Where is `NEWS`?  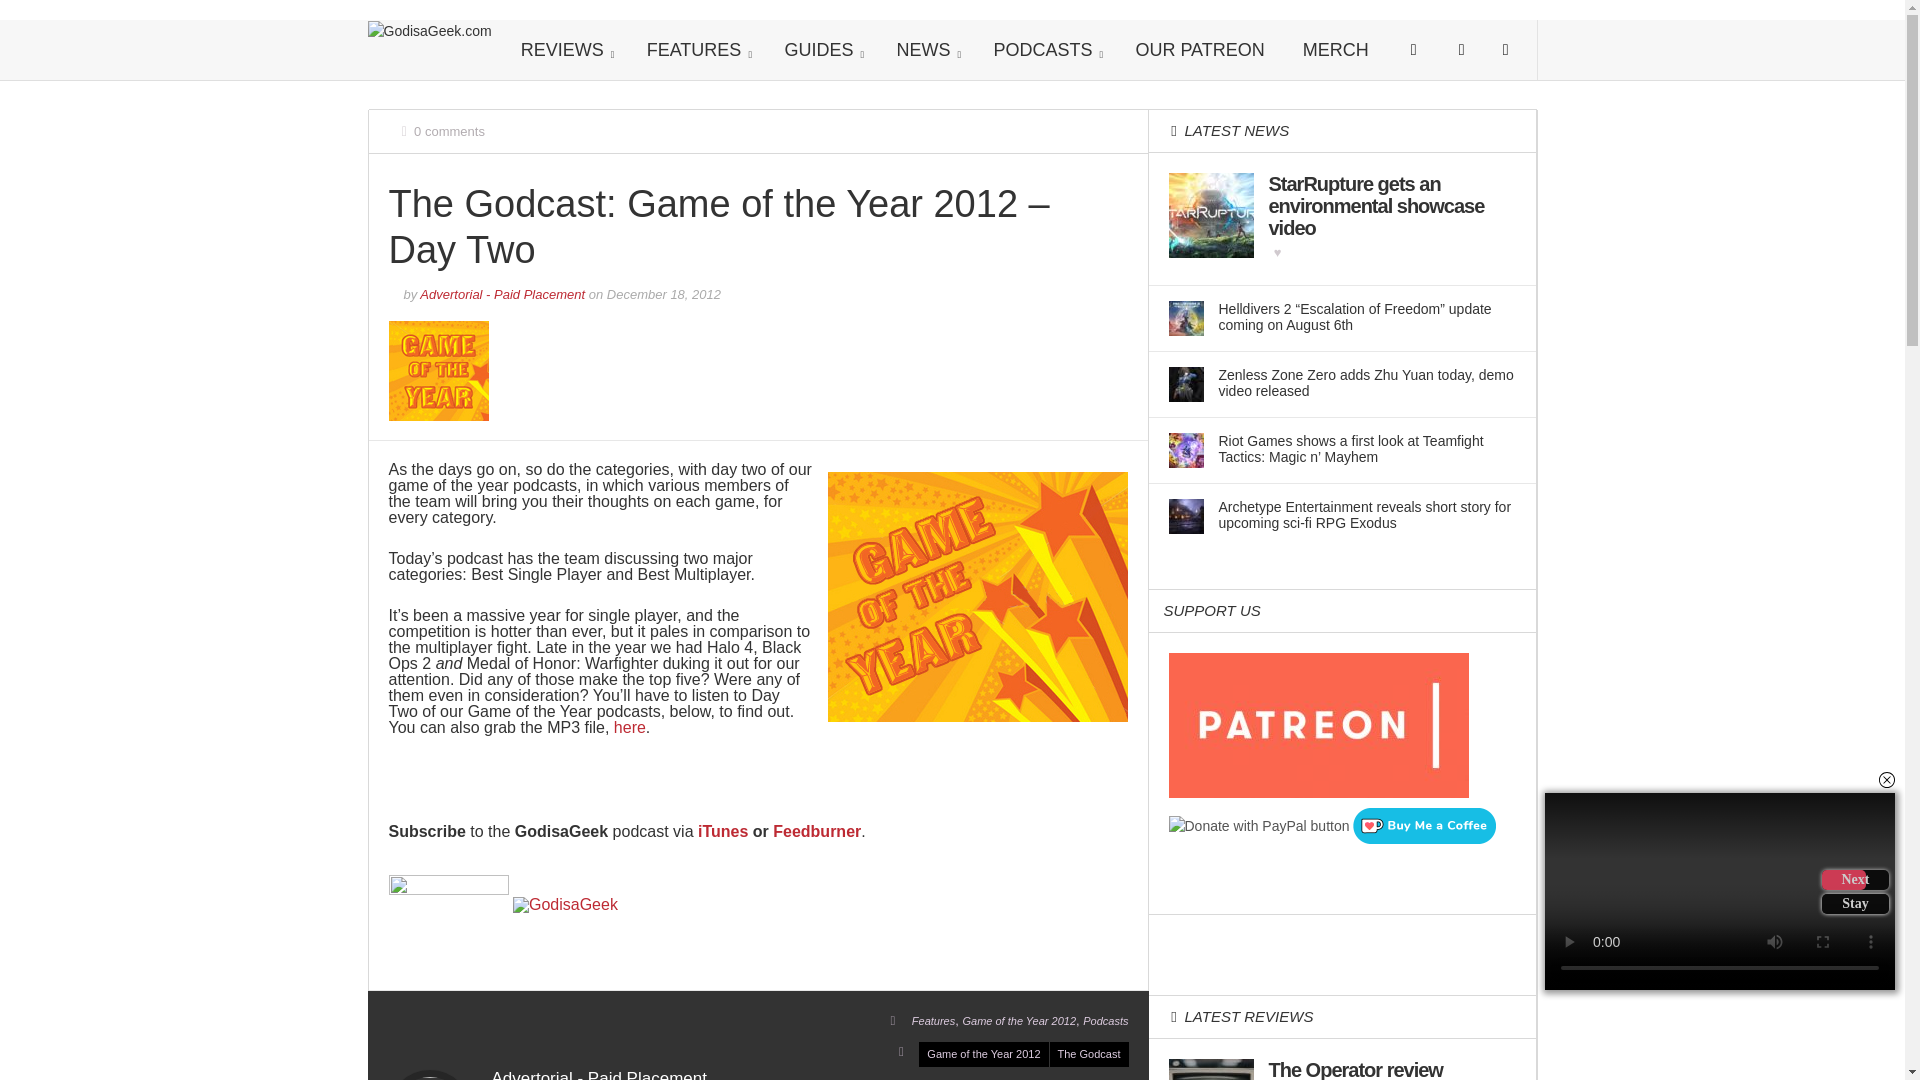
NEWS is located at coordinates (925, 50).